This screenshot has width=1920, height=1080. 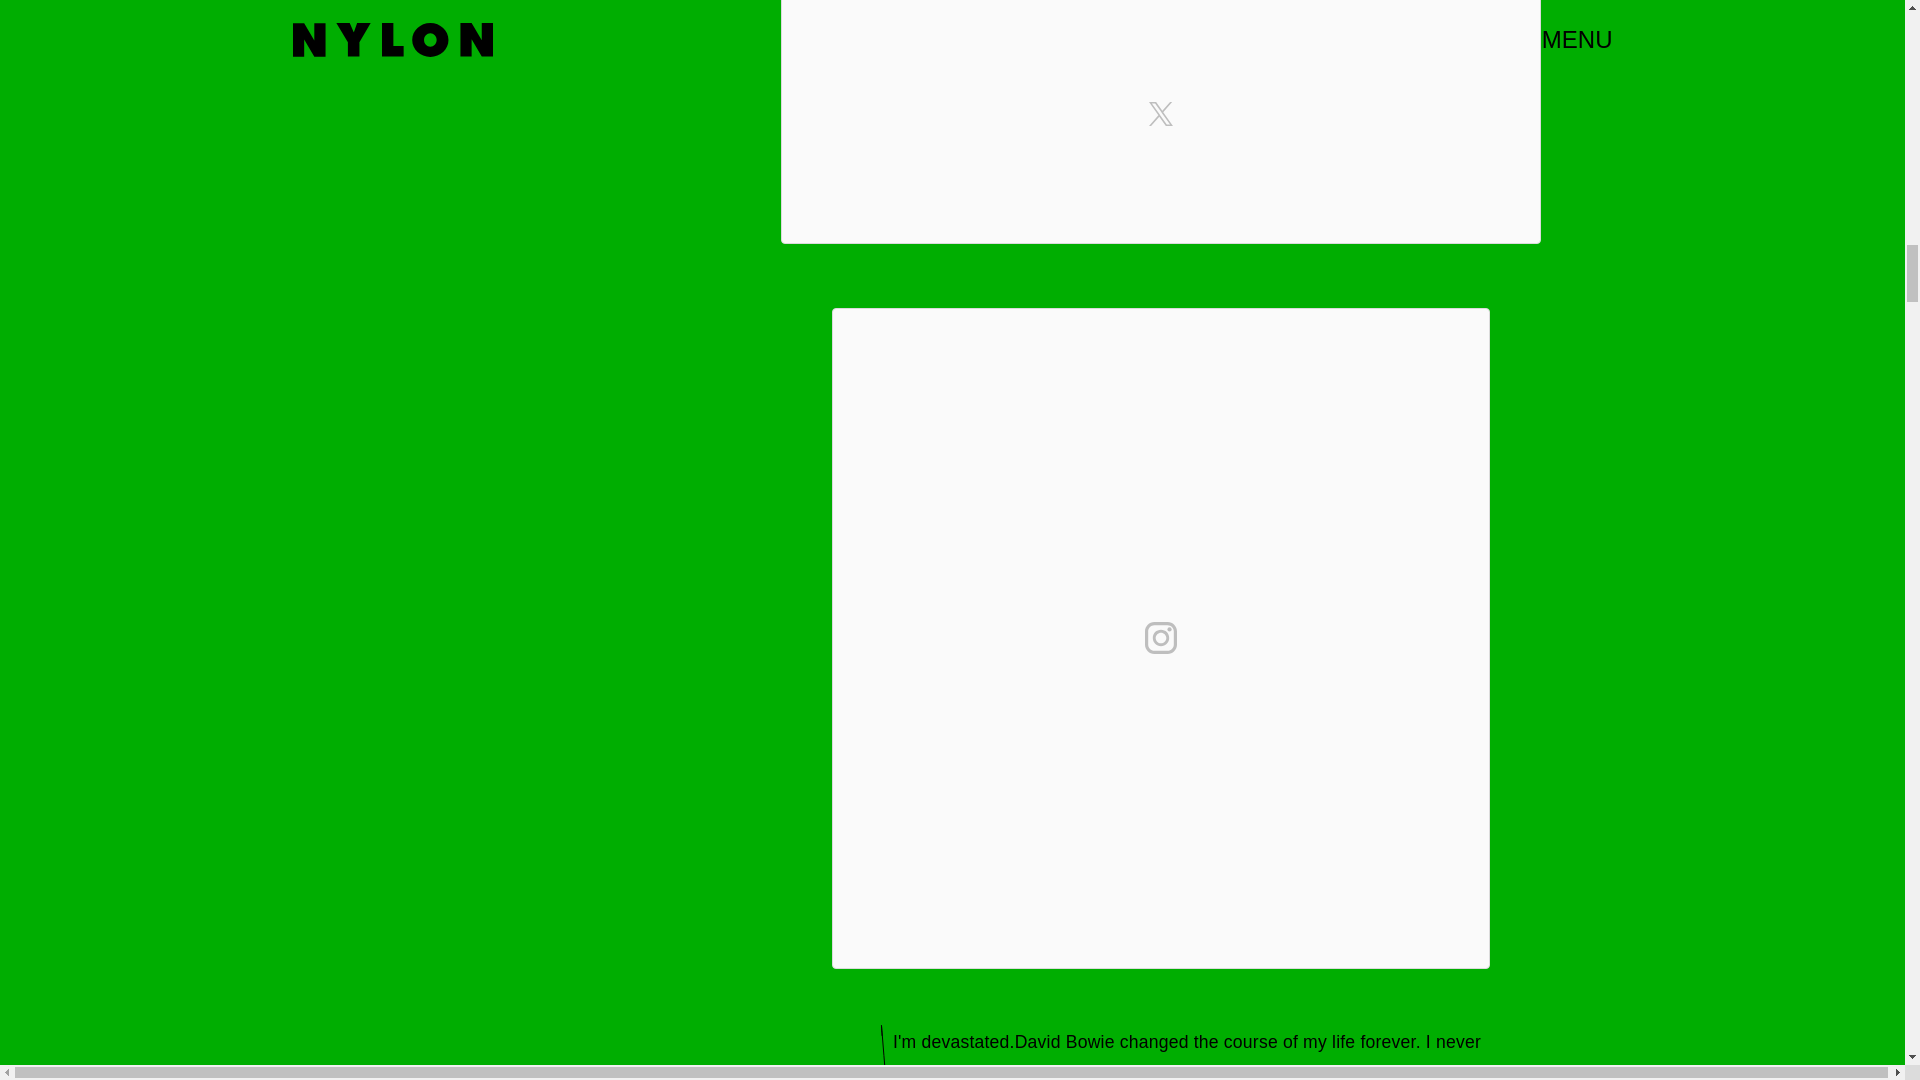 I want to click on Madonna, so click(x=1334, y=1074).